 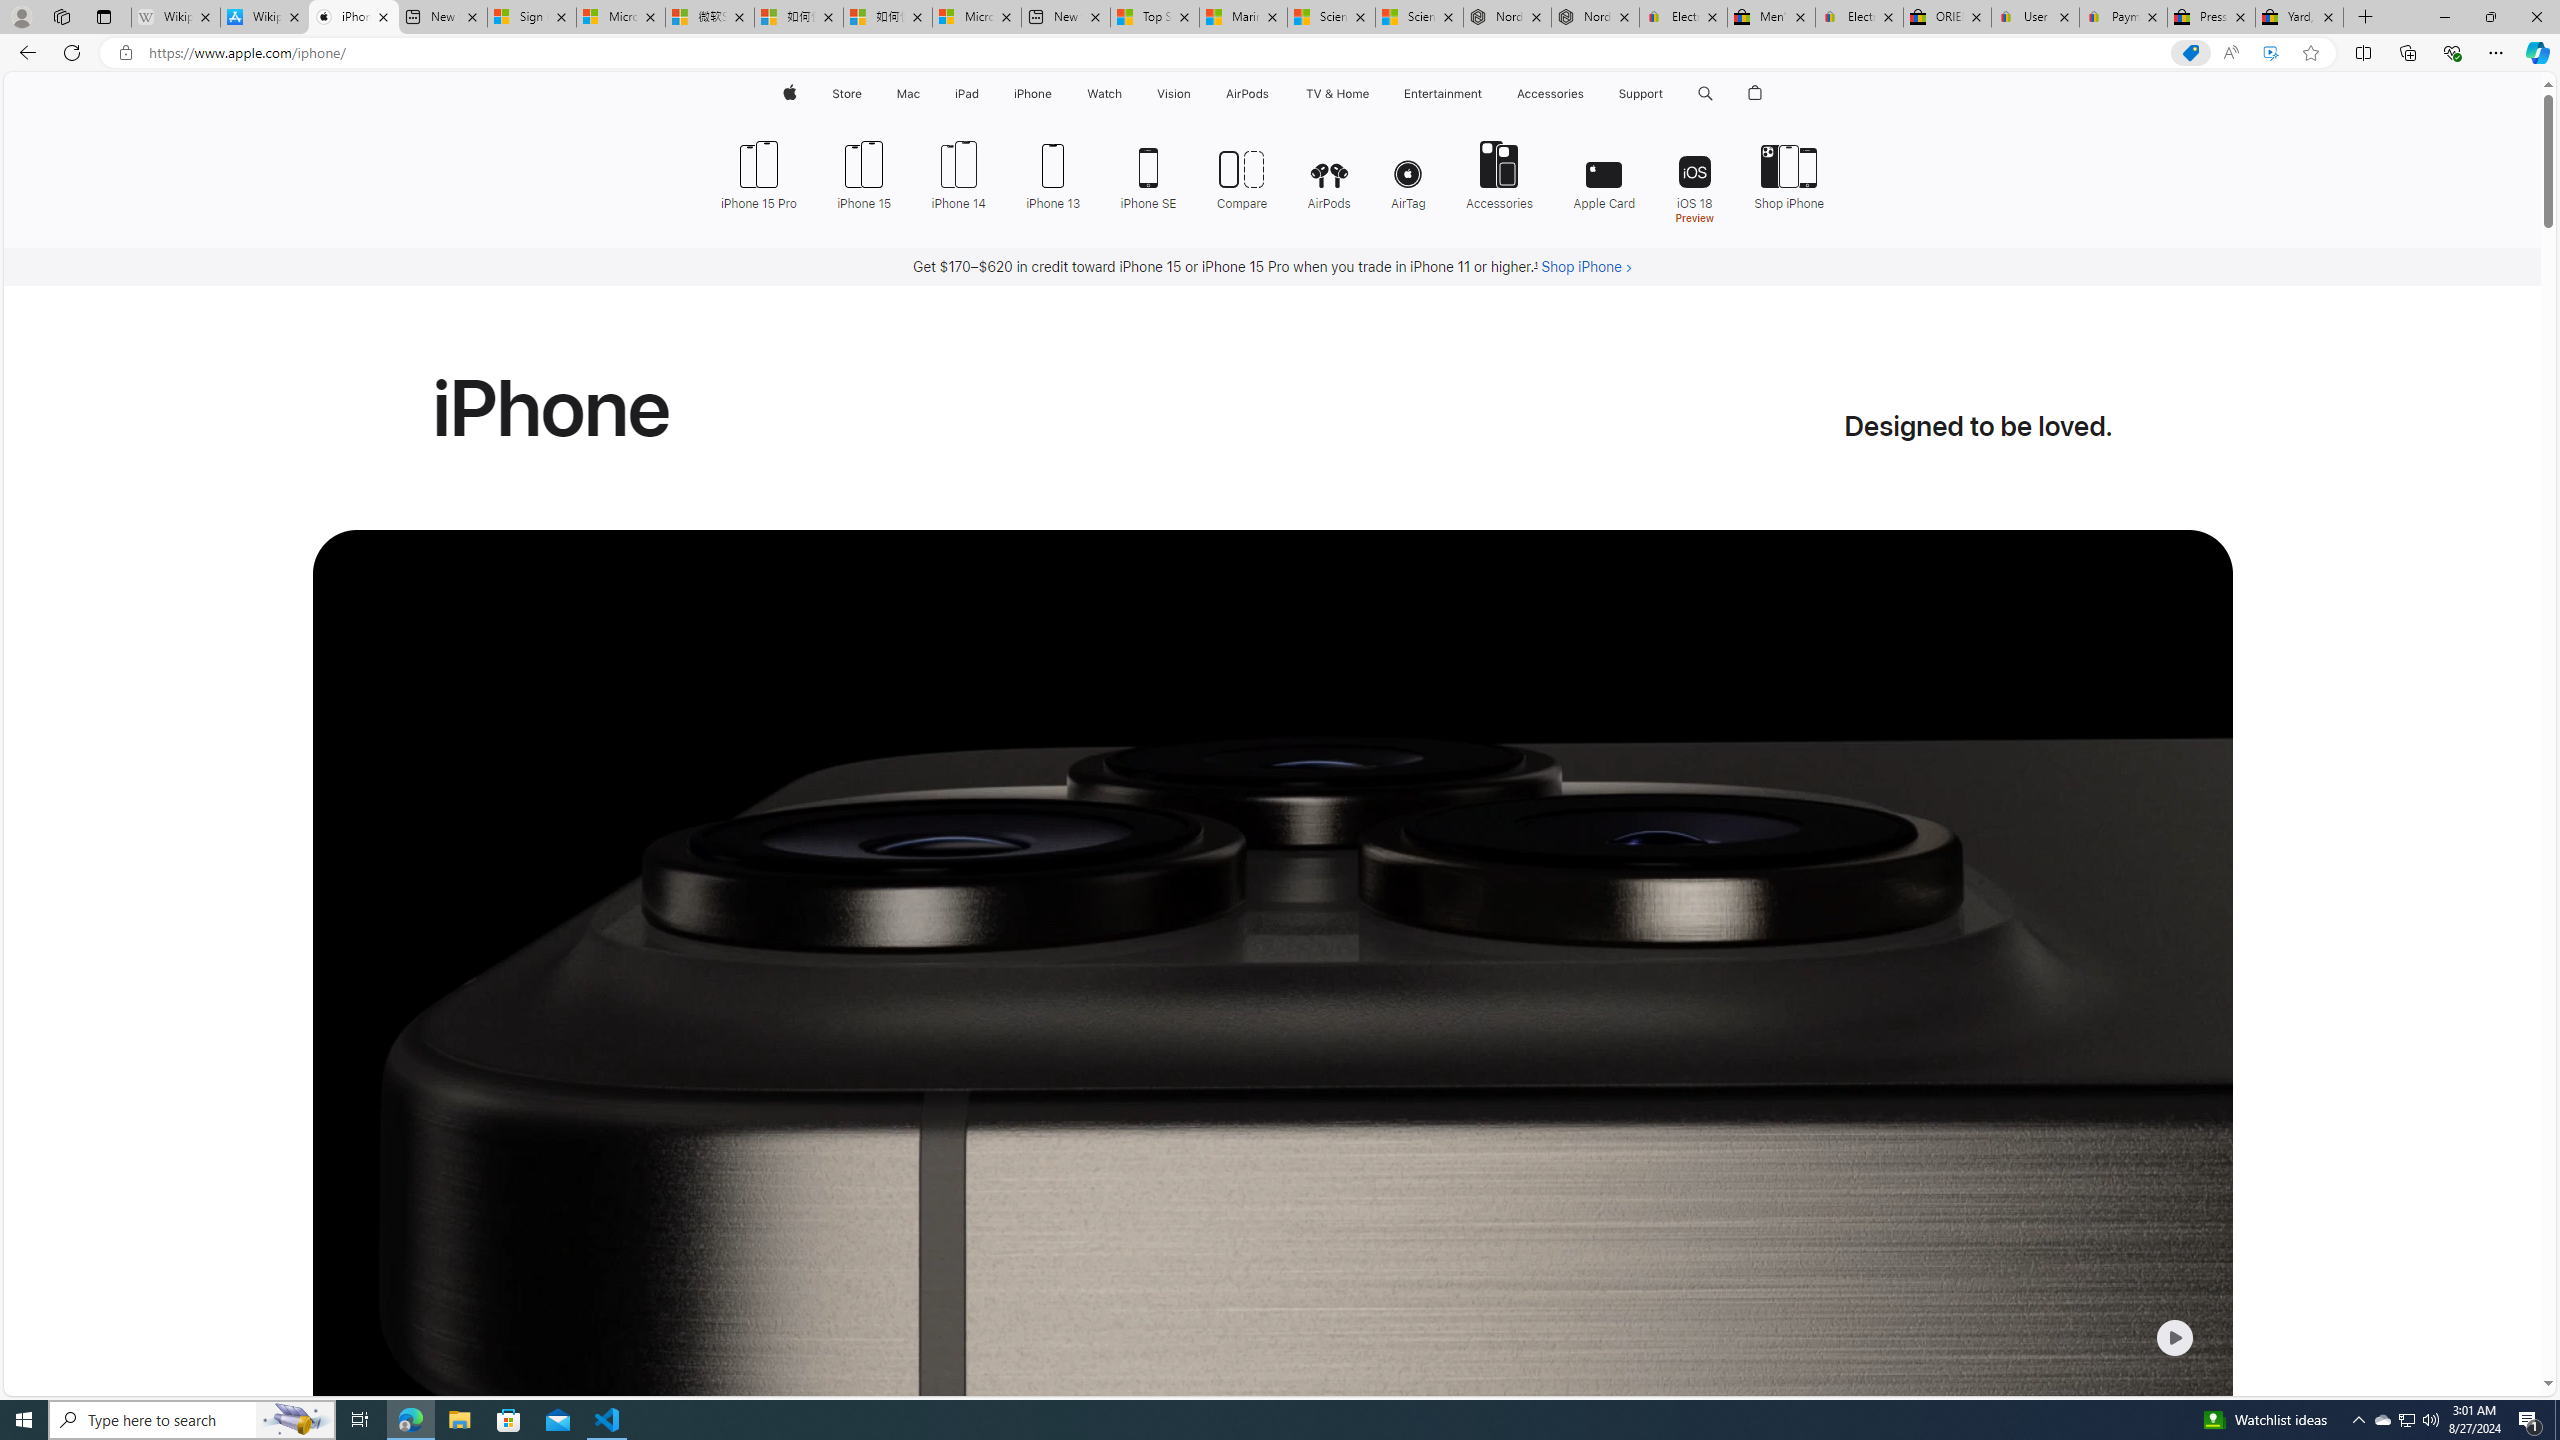 I want to click on iPad menu, so click(x=982, y=94).